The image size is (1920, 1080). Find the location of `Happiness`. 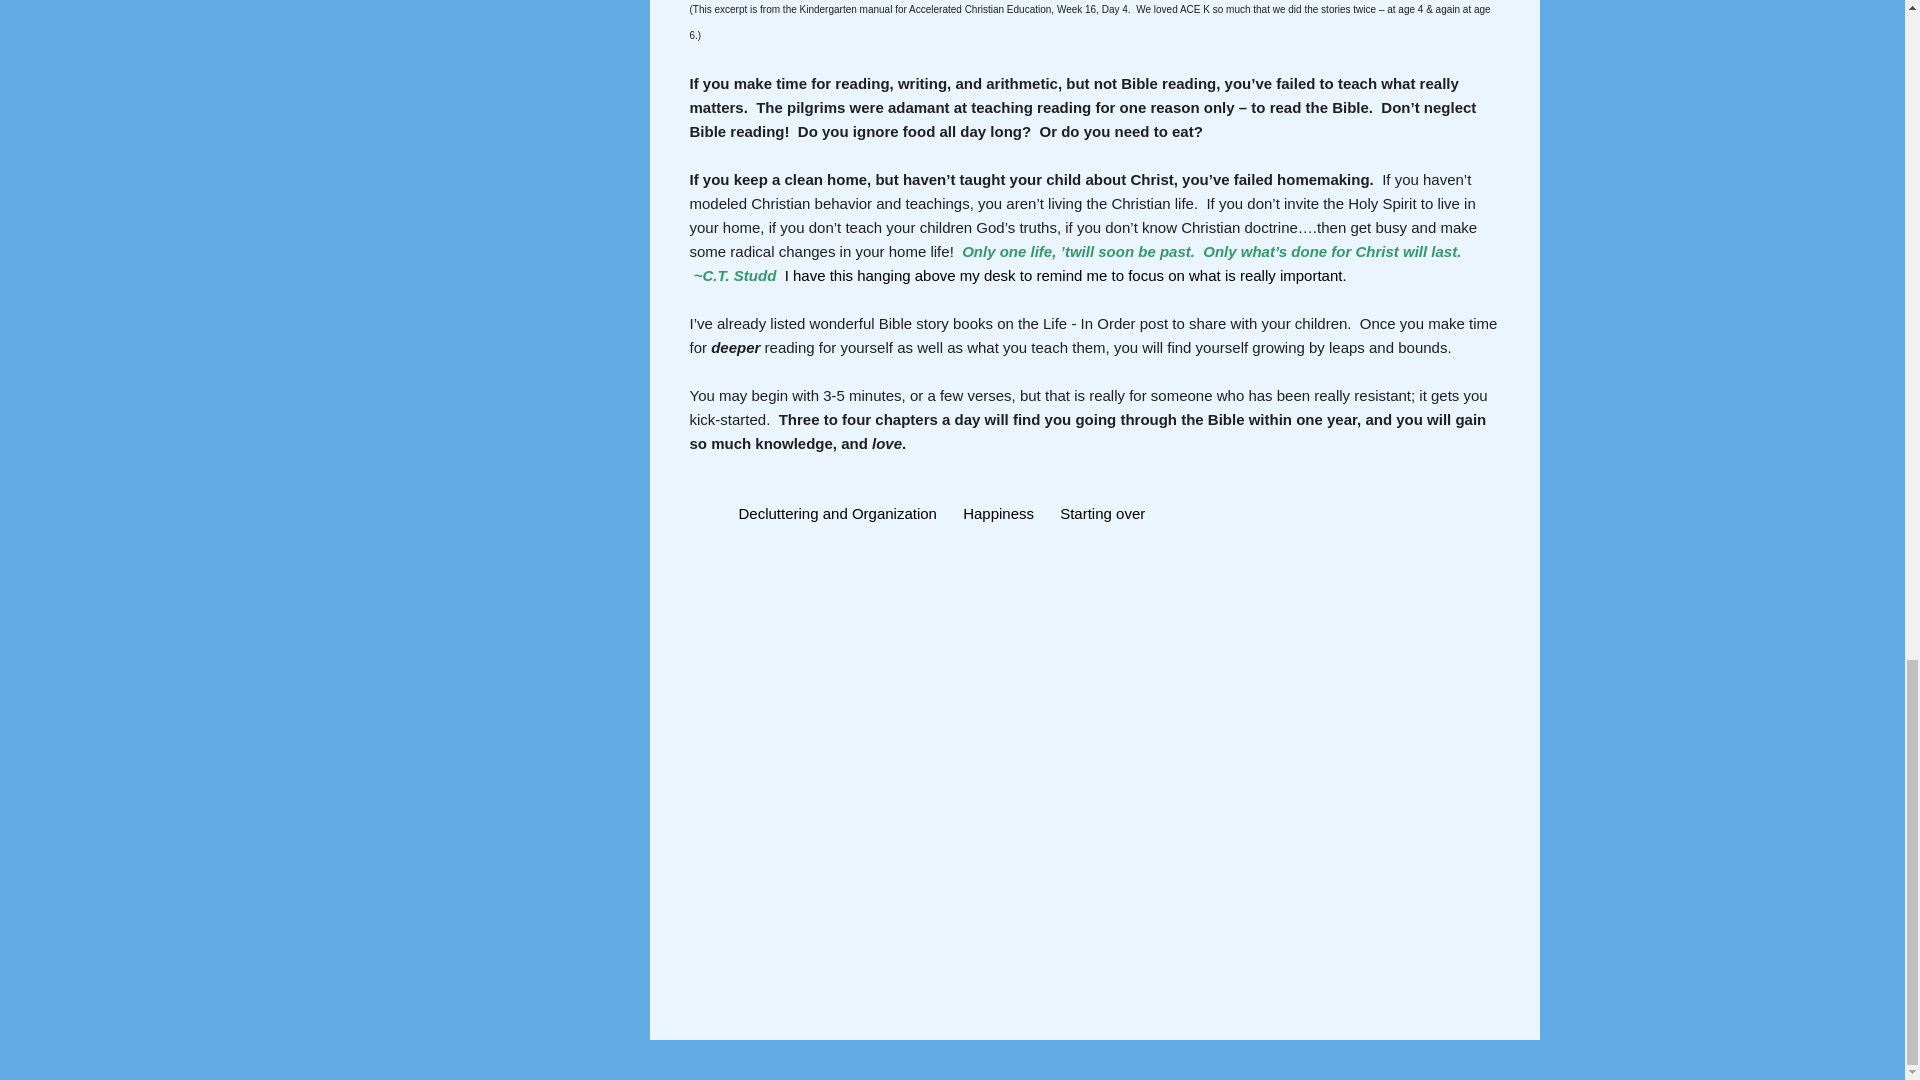

Happiness is located at coordinates (998, 514).